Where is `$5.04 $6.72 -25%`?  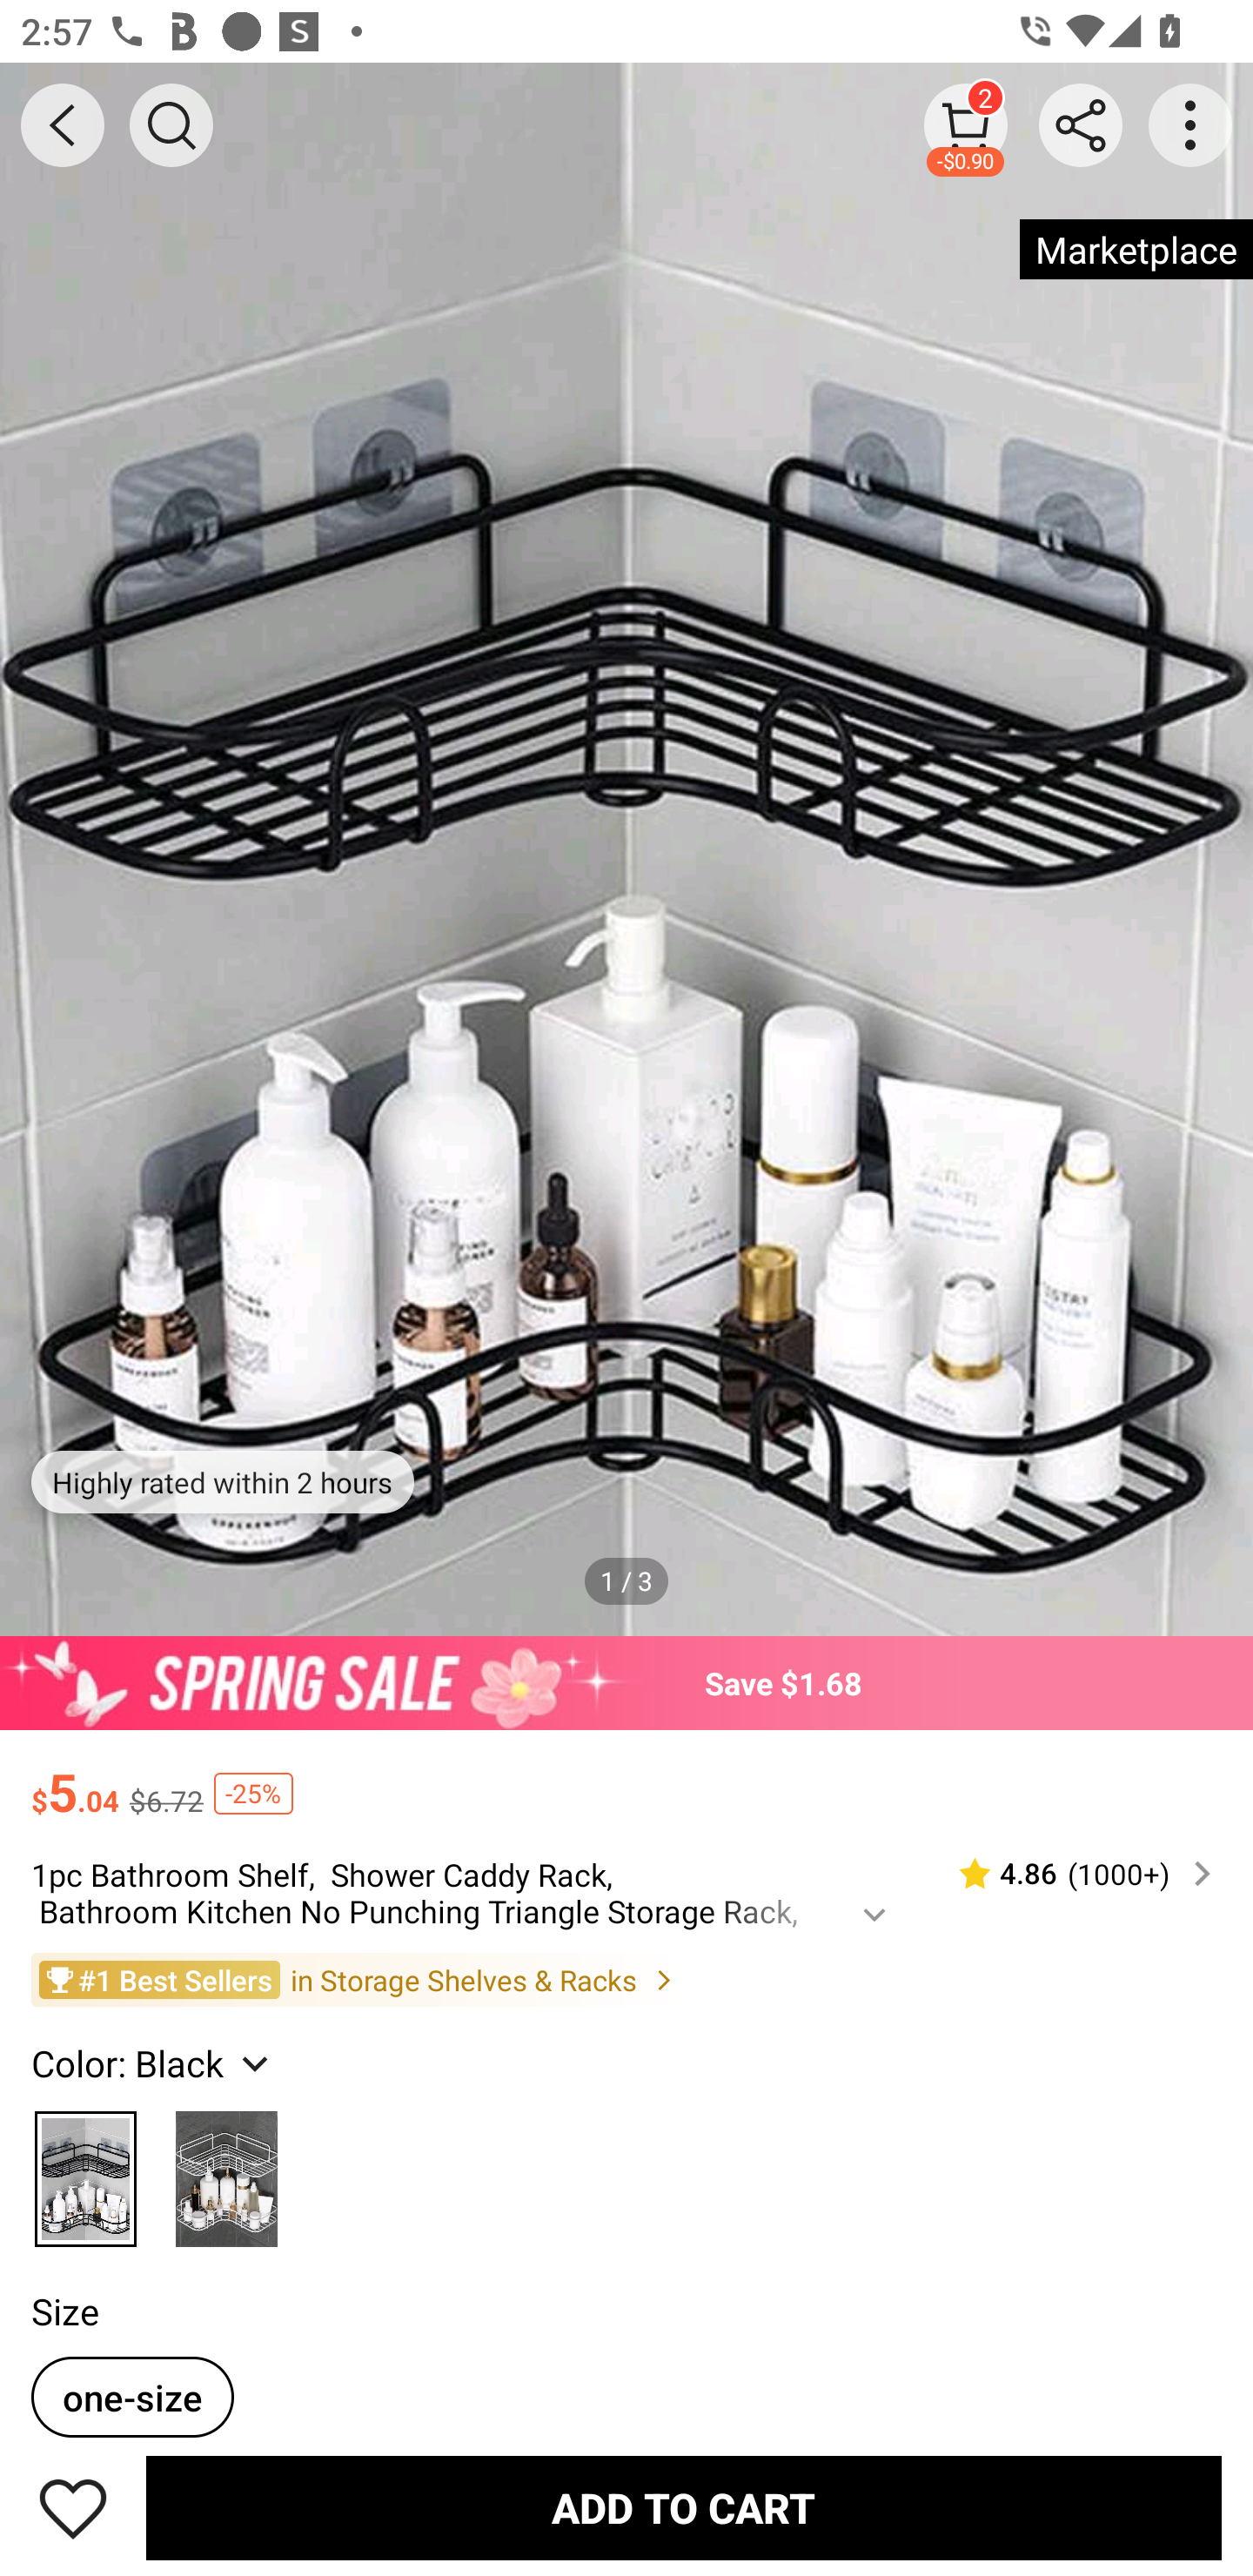 $5.04 $6.72 -25% is located at coordinates (626, 1779).